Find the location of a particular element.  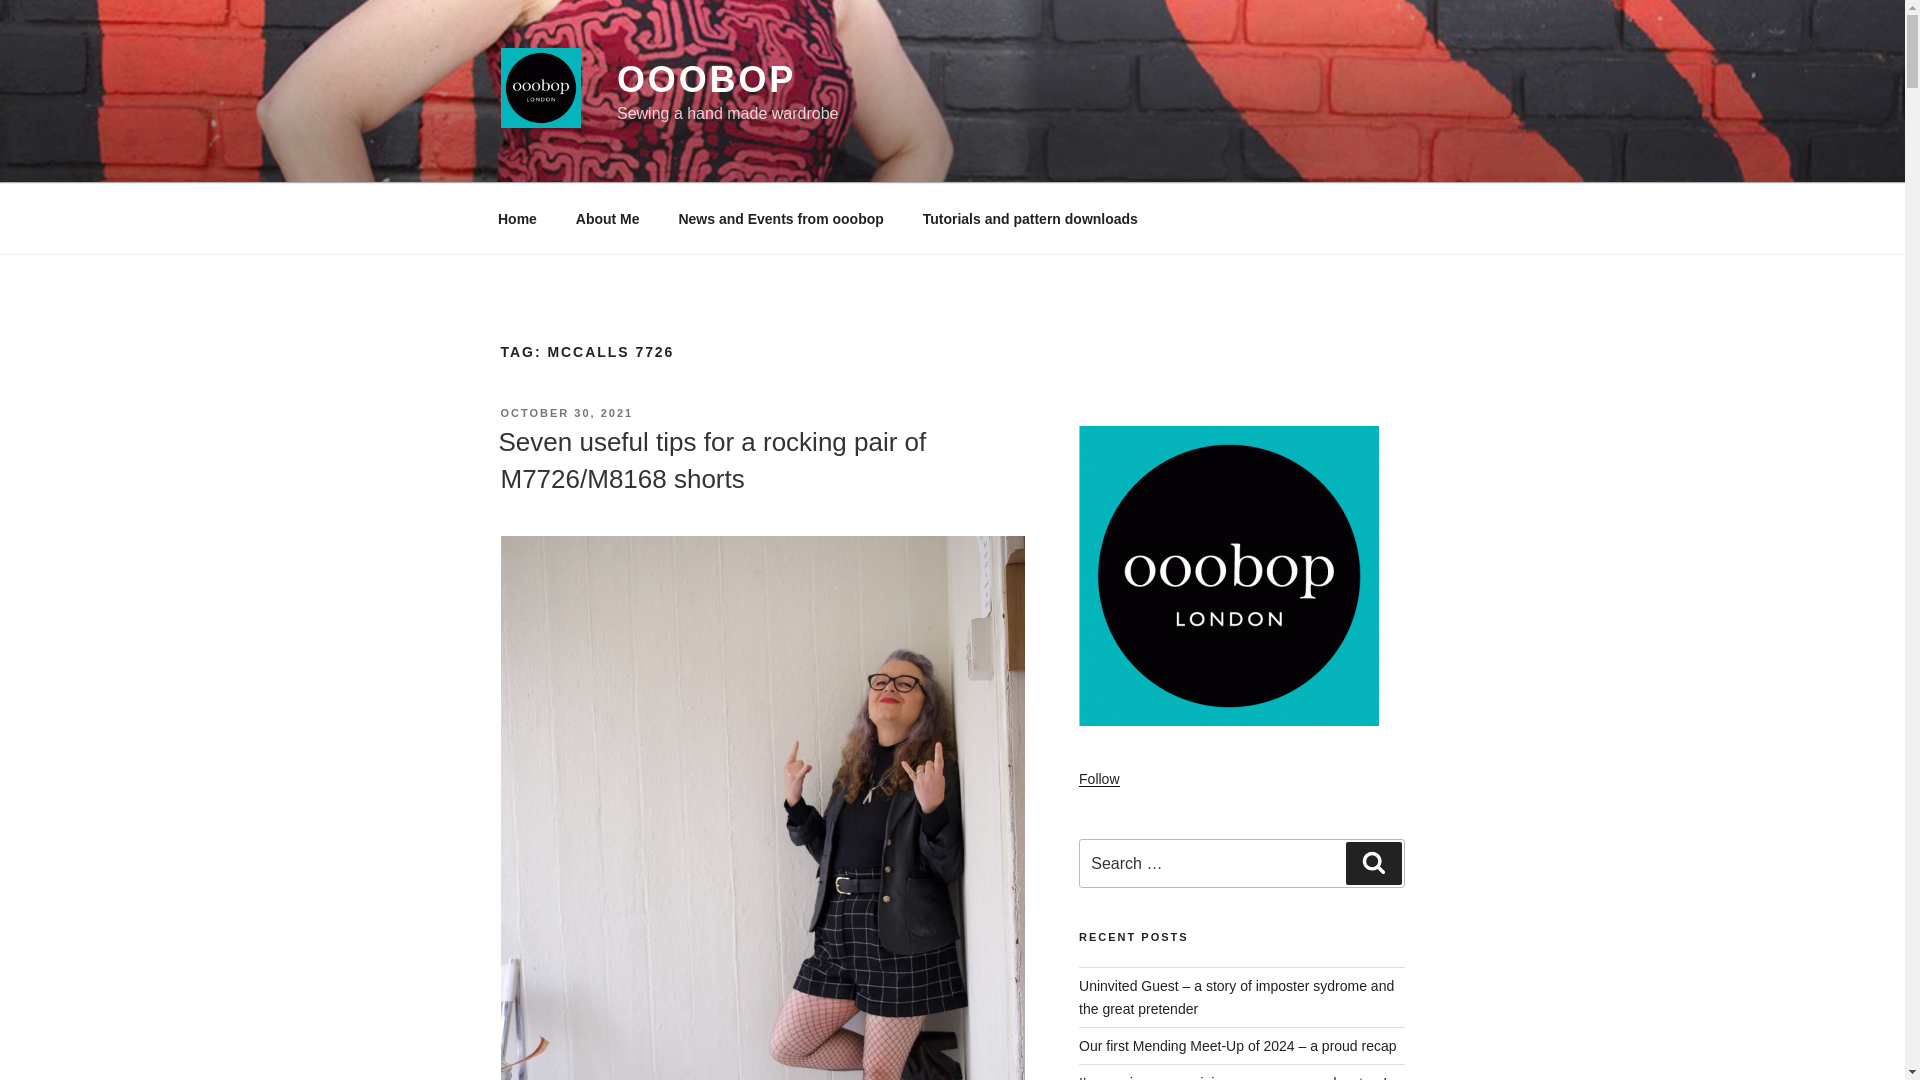

OCTOBER 30, 2021 is located at coordinates (566, 413).